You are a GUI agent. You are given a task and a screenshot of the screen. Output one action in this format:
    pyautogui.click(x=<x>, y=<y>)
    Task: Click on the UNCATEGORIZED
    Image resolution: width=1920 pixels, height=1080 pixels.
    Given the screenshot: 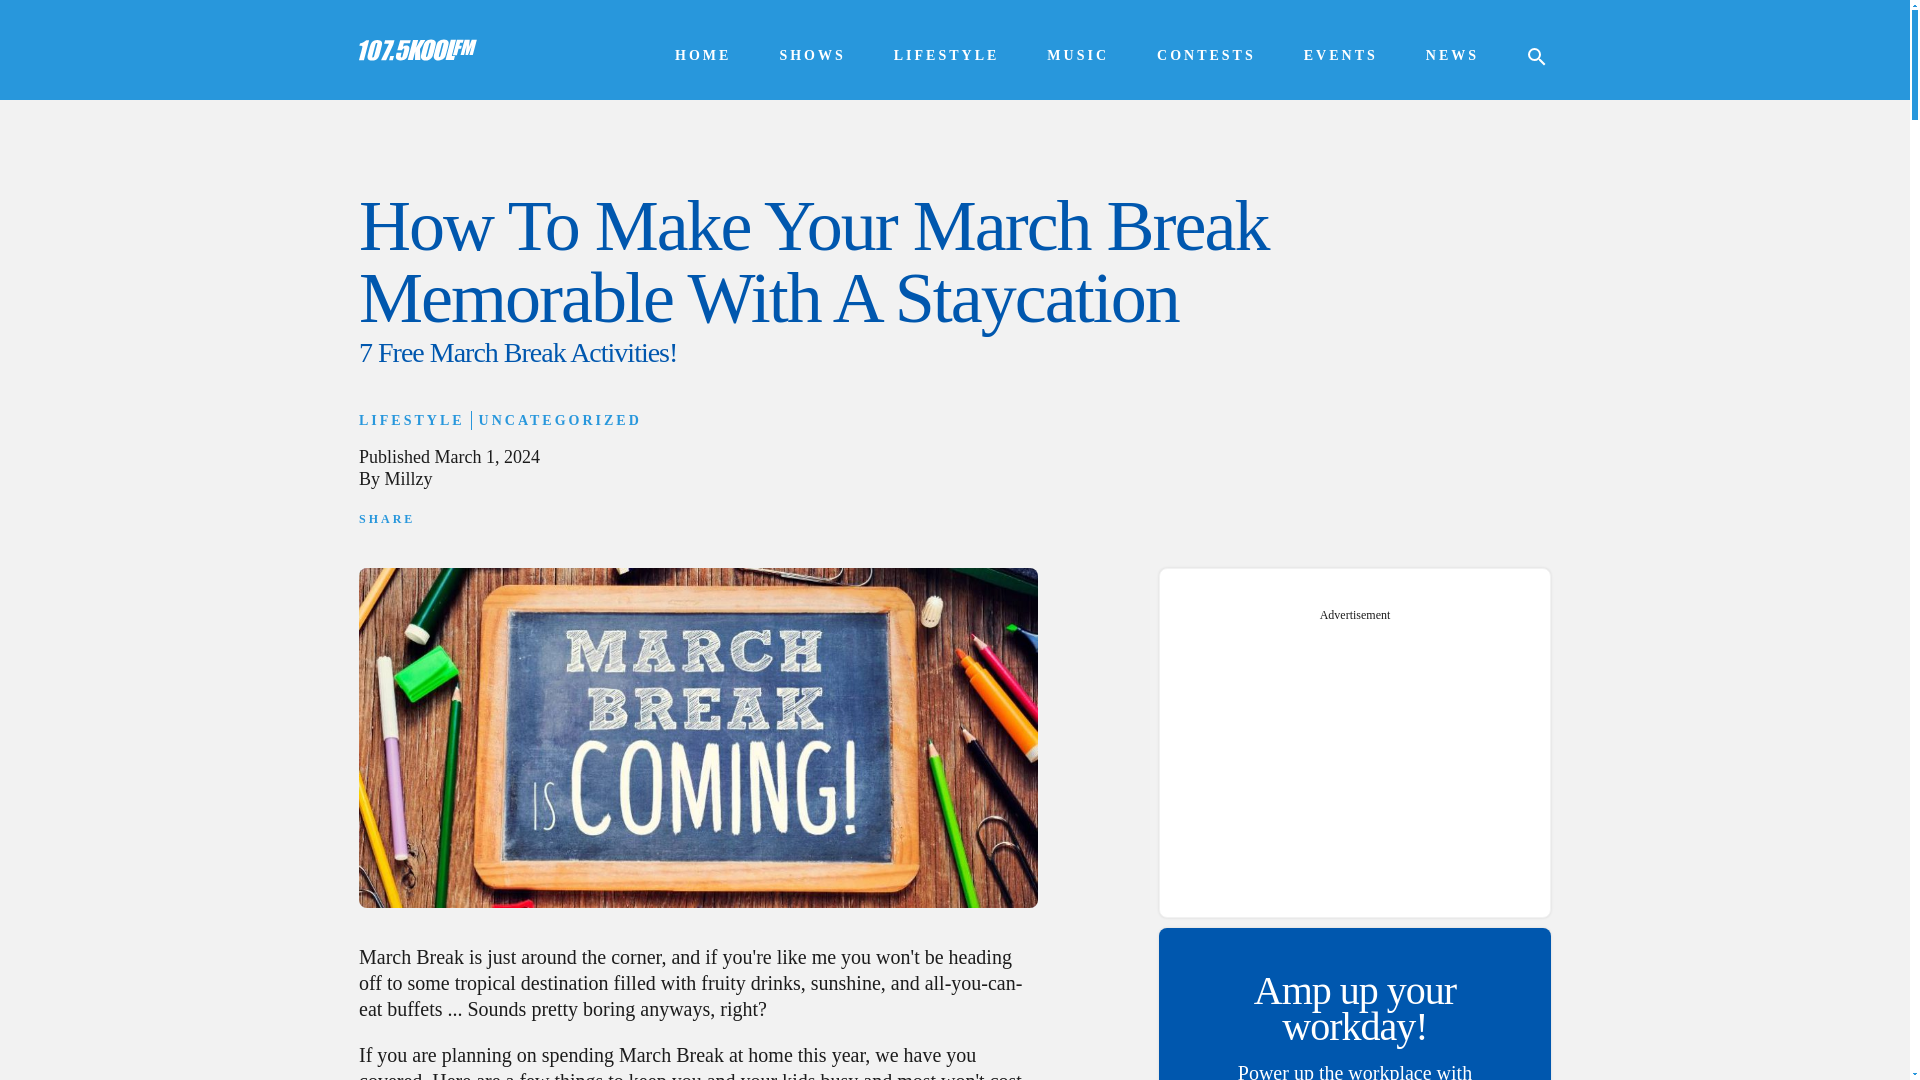 What is the action you would take?
    pyautogui.click(x=560, y=420)
    